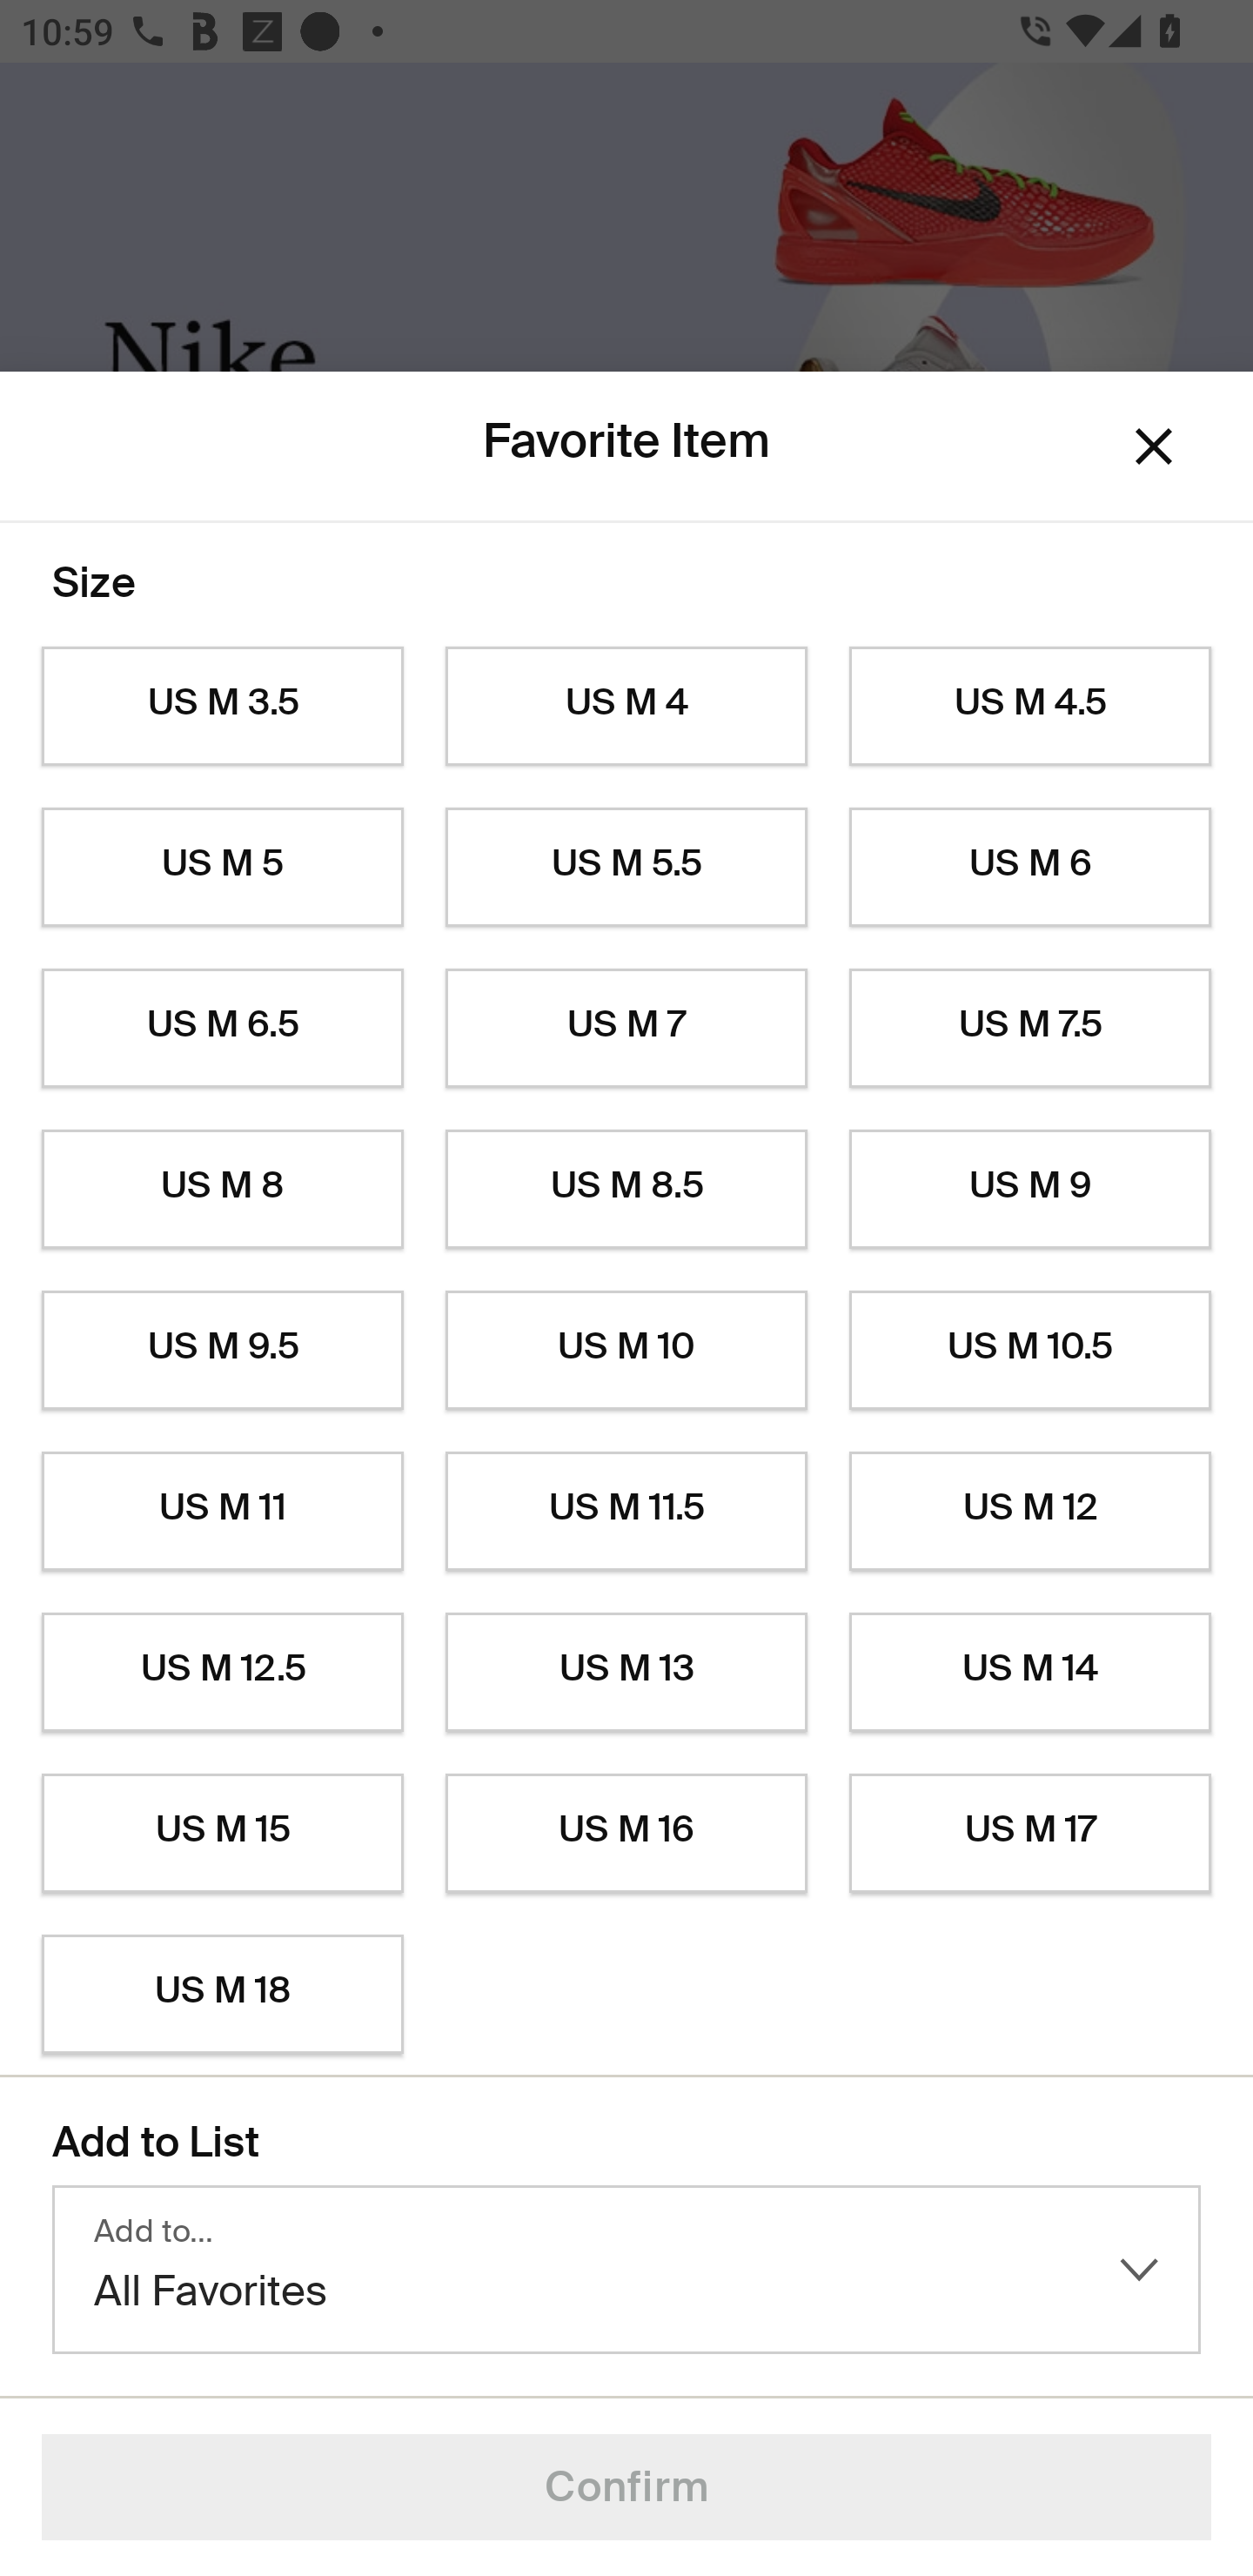  Describe the element at coordinates (626, 1190) in the screenshot. I see `US M 8.5` at that location.